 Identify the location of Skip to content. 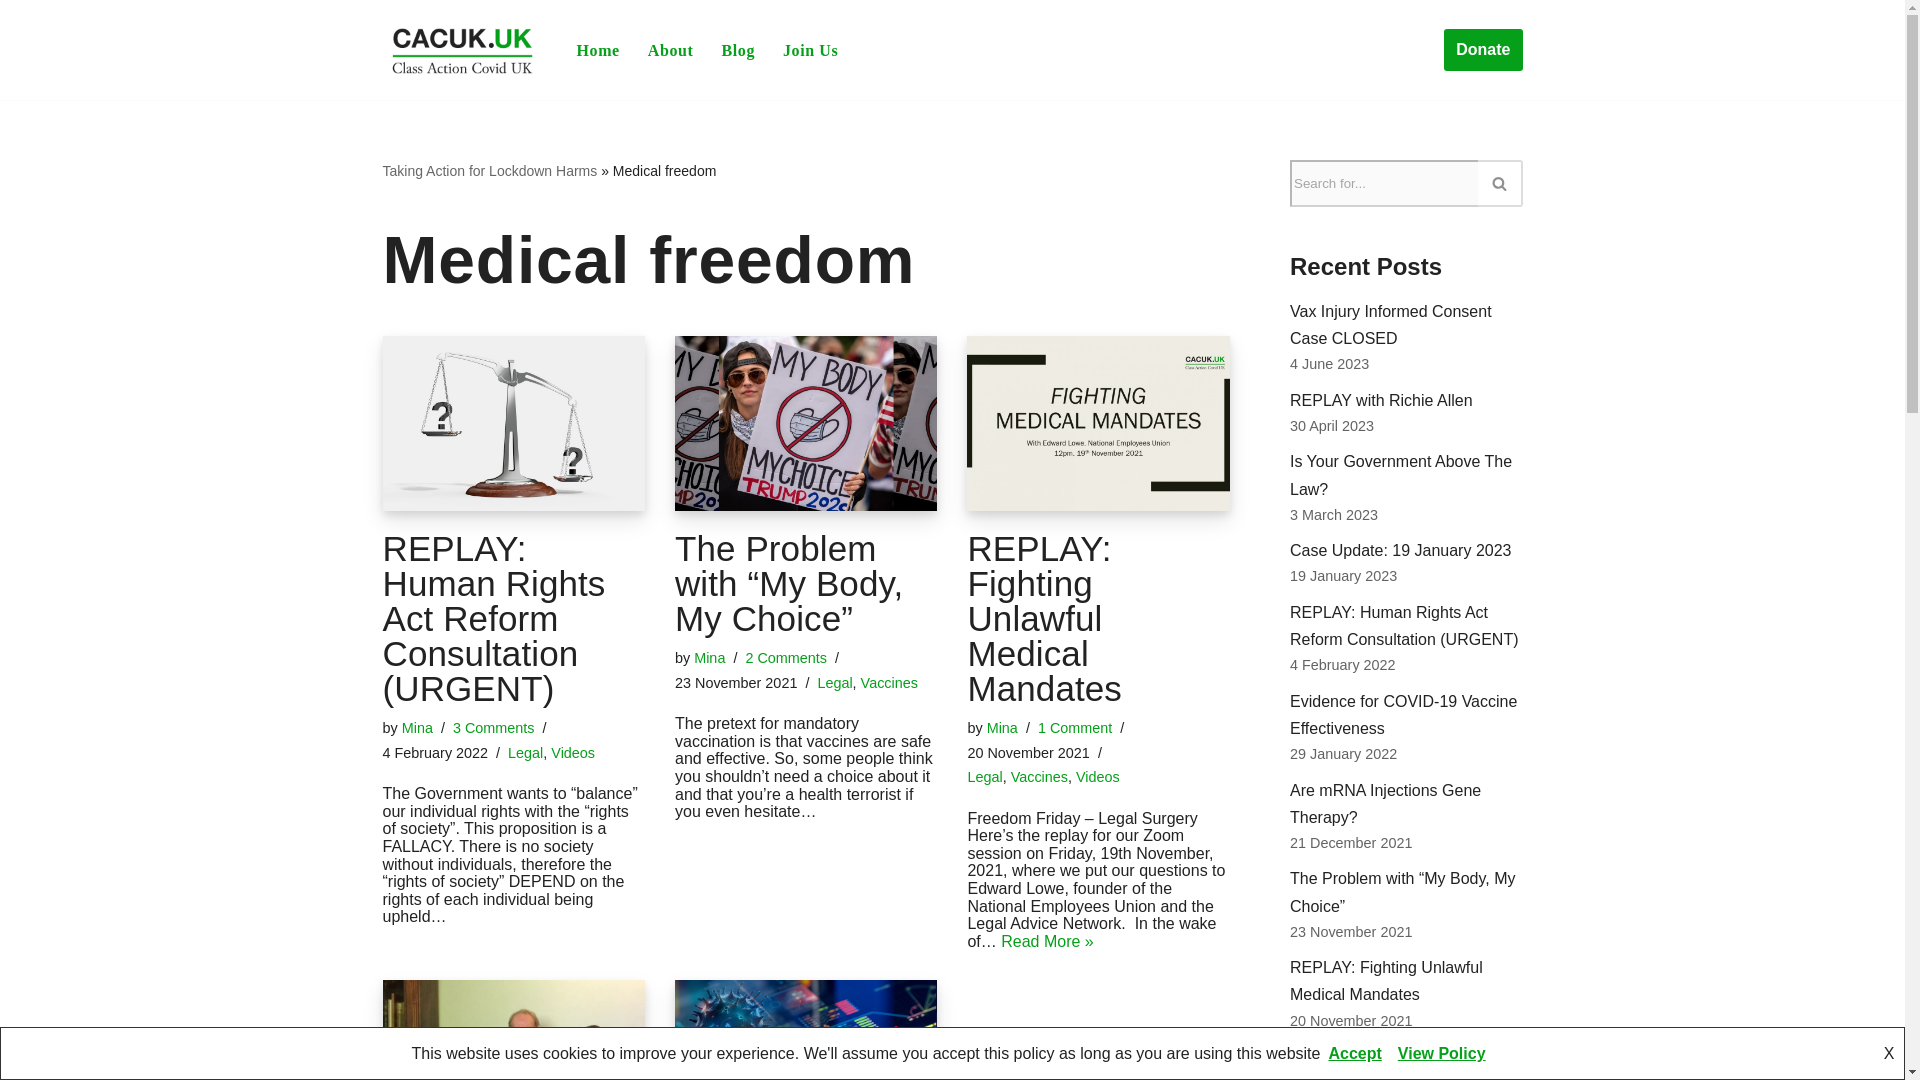
(15, 42).